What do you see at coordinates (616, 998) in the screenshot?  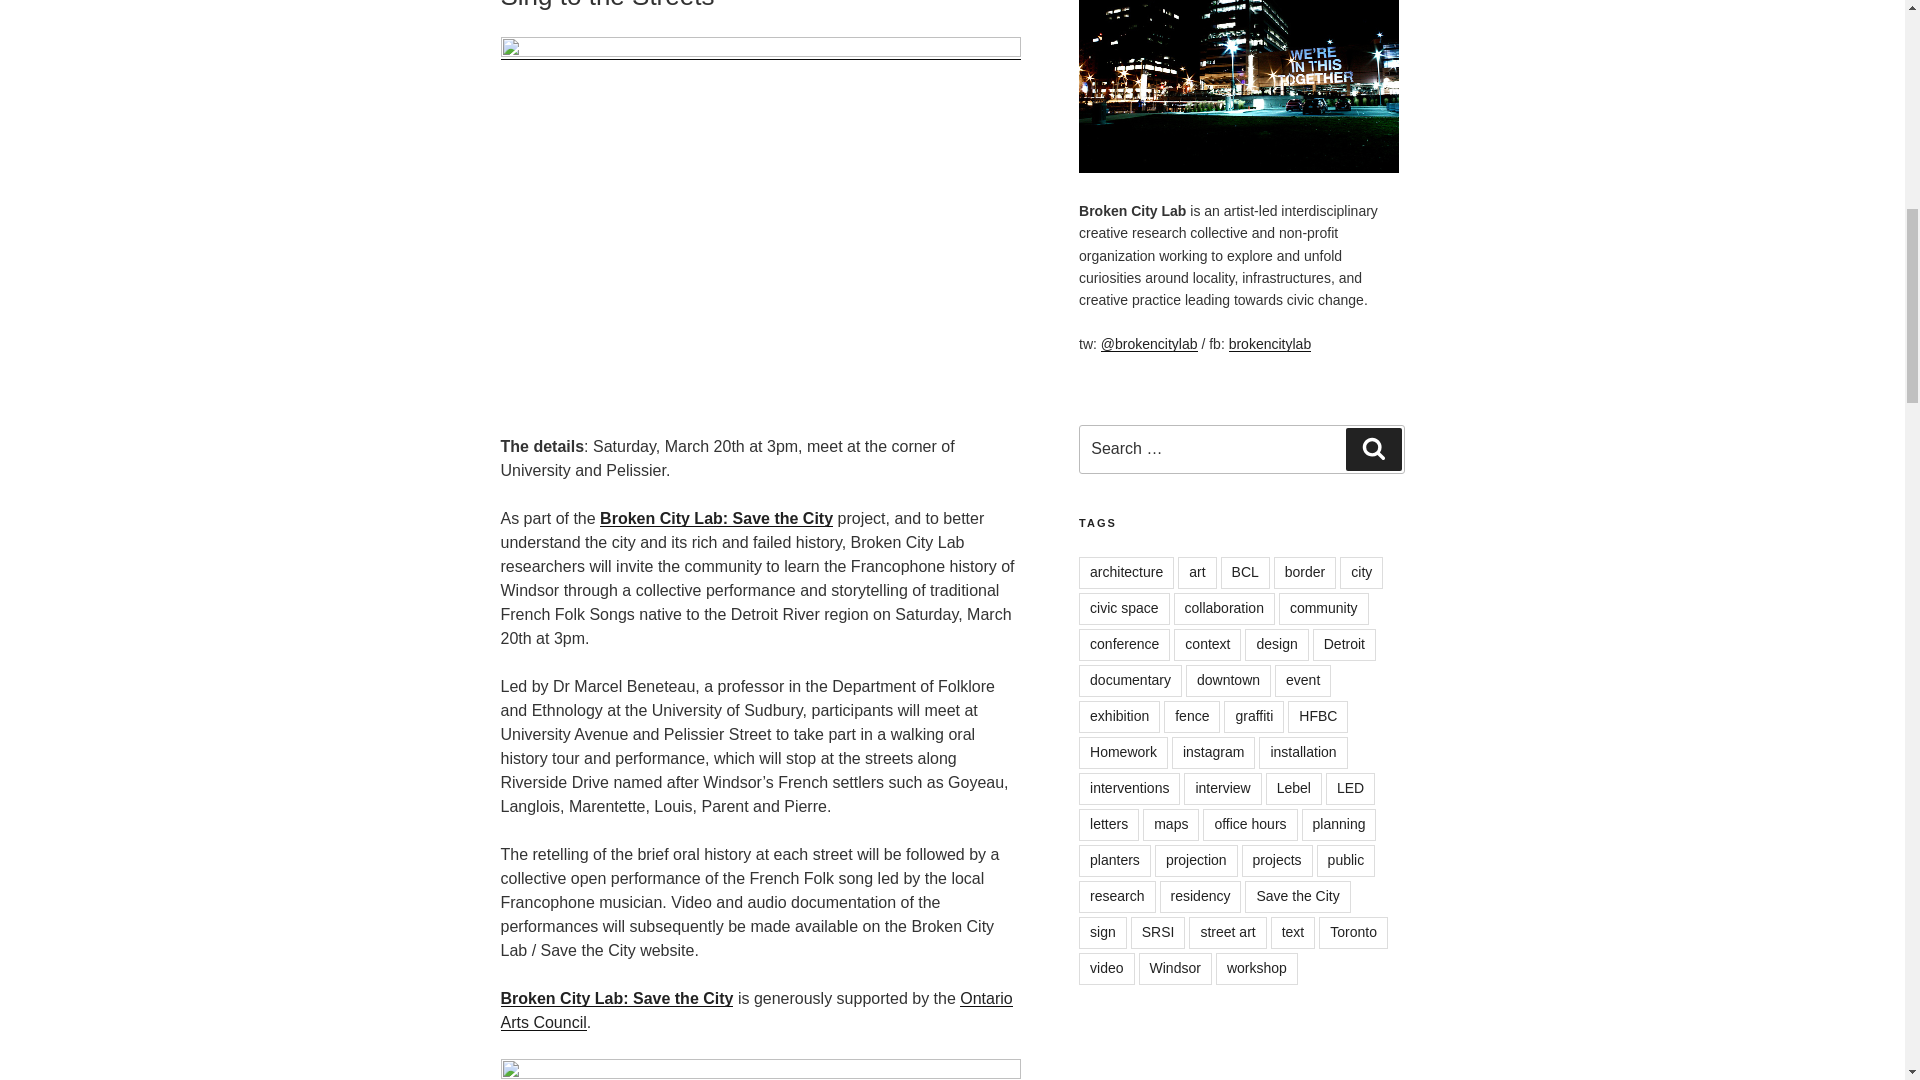 I see `Broken City Lab: Save the City` at bounding box center [616, 998].